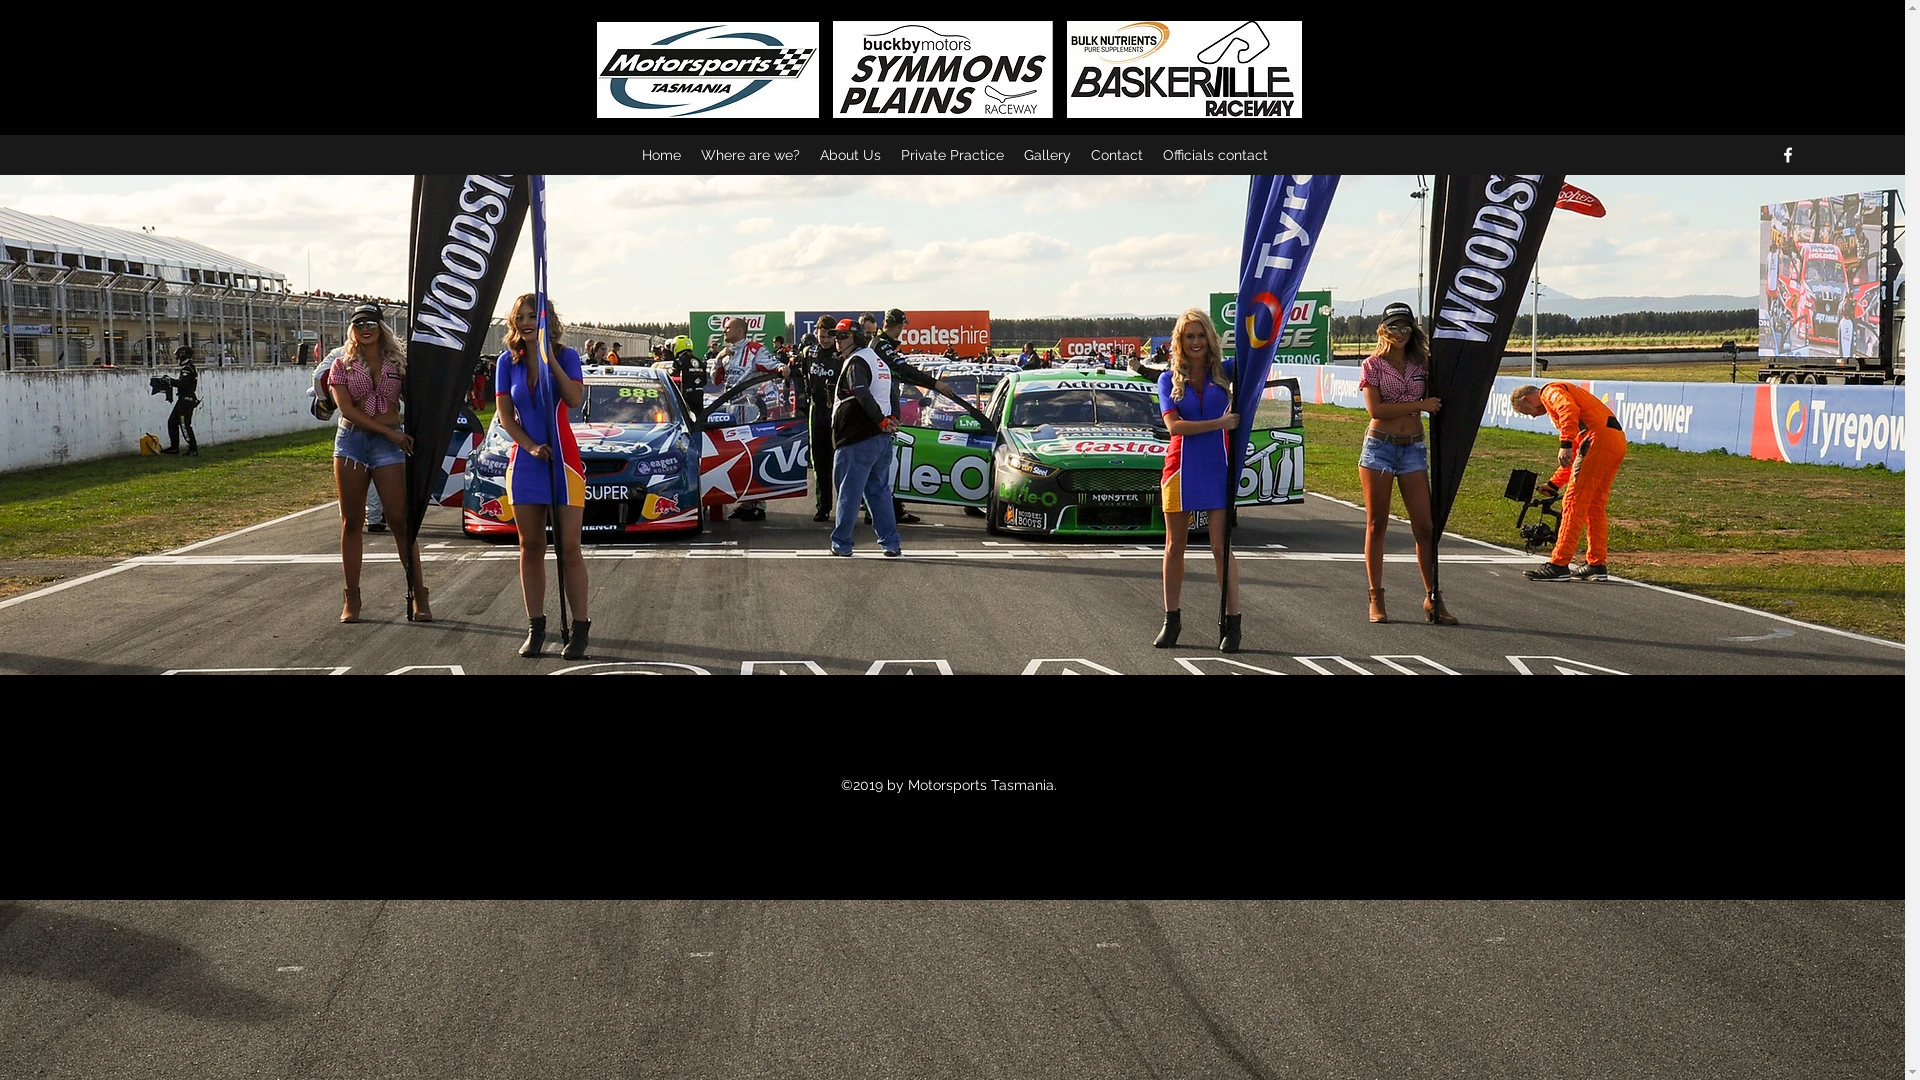 The width and height of the screenshot is (1920, 1080). What do you see at coordinates (850, 155) in the screenshot?
I see `About Us` at bounding box center [850, 155].